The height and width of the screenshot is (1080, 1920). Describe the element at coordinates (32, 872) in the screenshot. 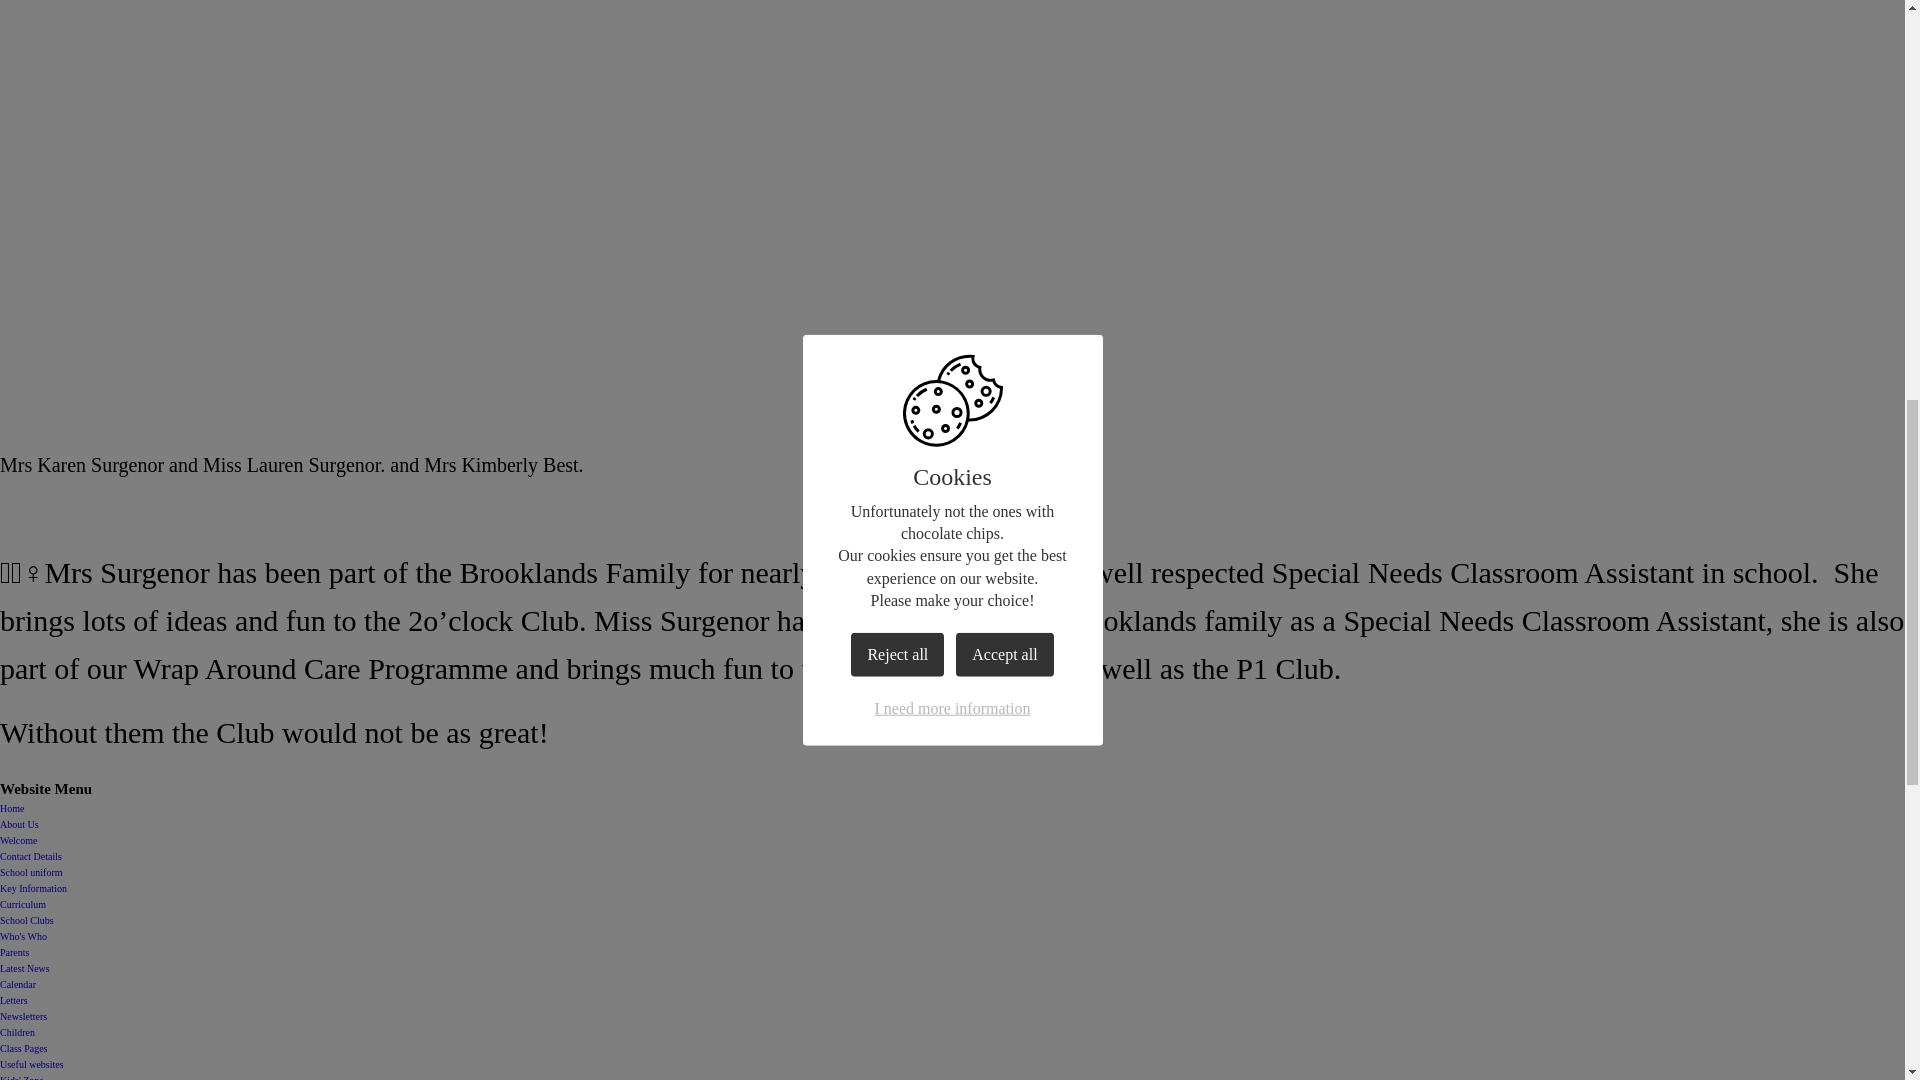

I see `School uniform` at that location.